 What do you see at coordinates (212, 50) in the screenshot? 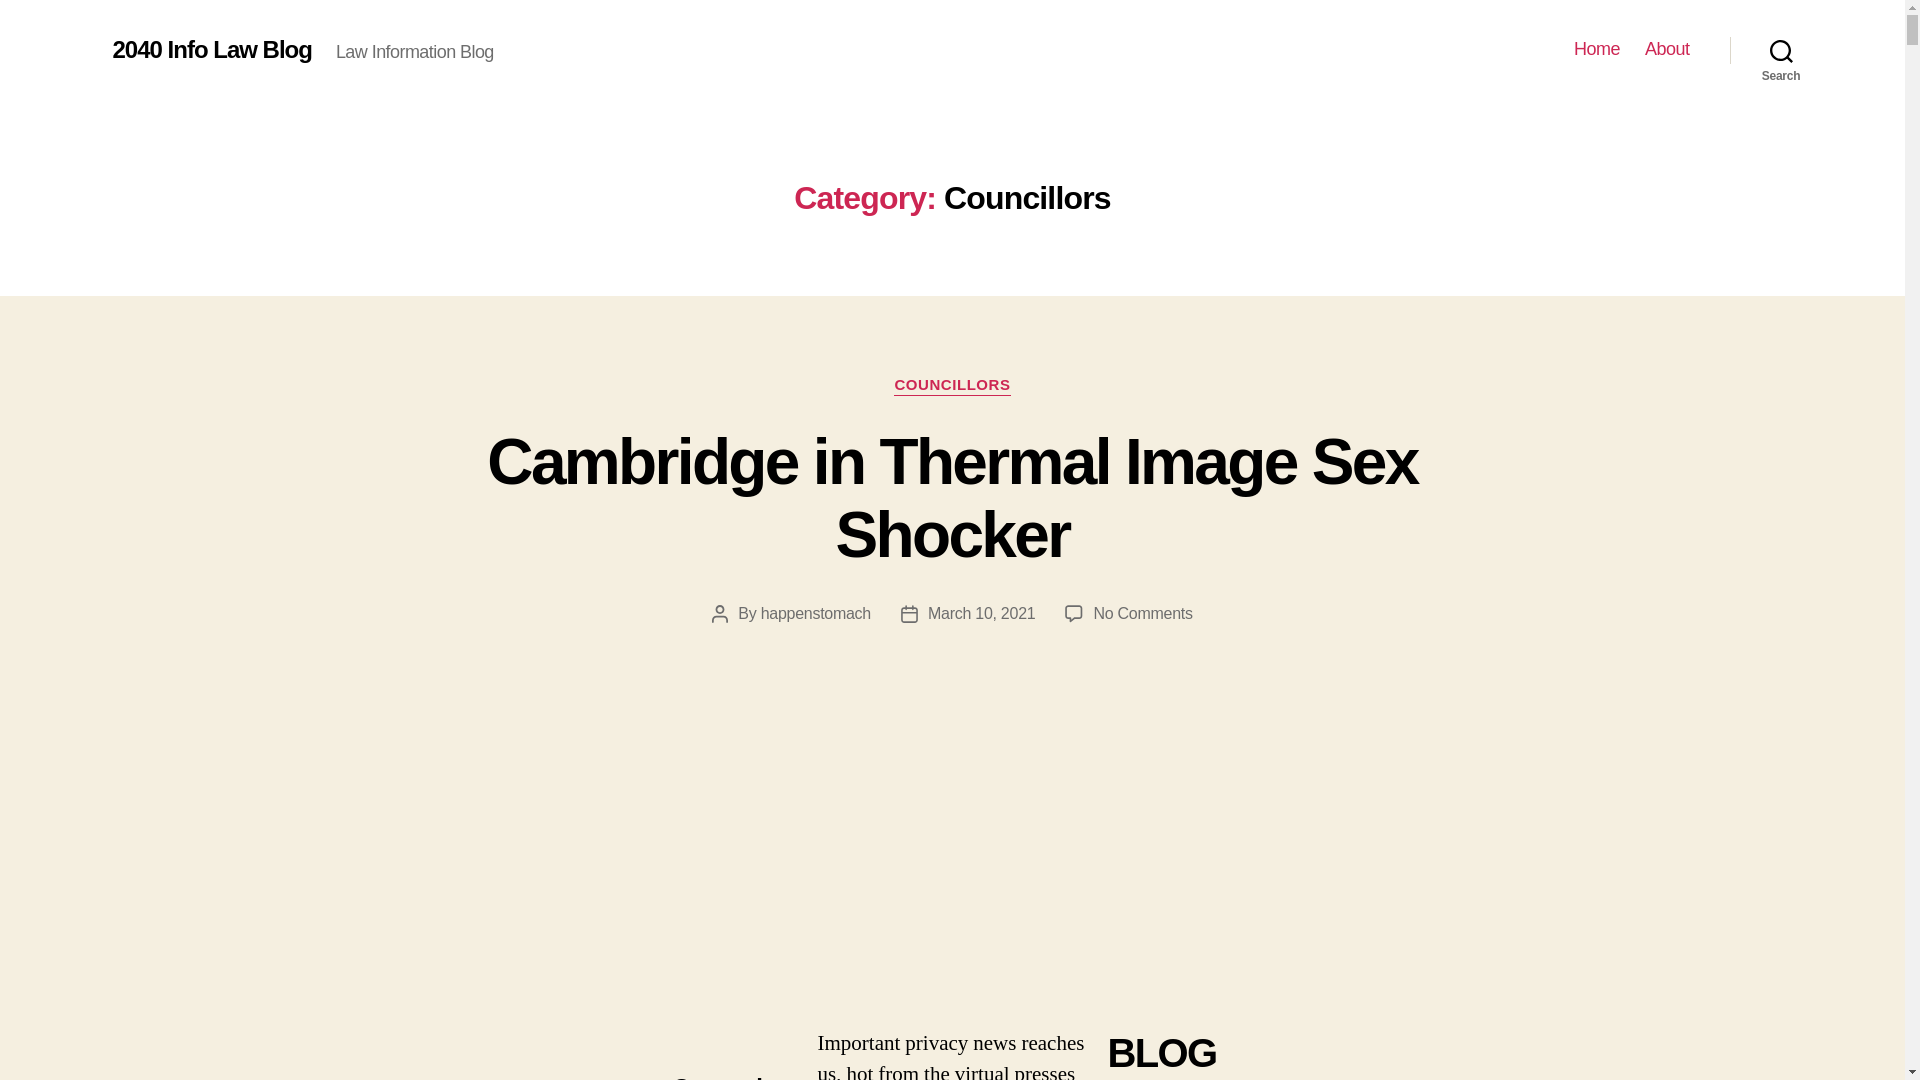
I see `2040 Info Law Blog` at bounding box center [212, 50].